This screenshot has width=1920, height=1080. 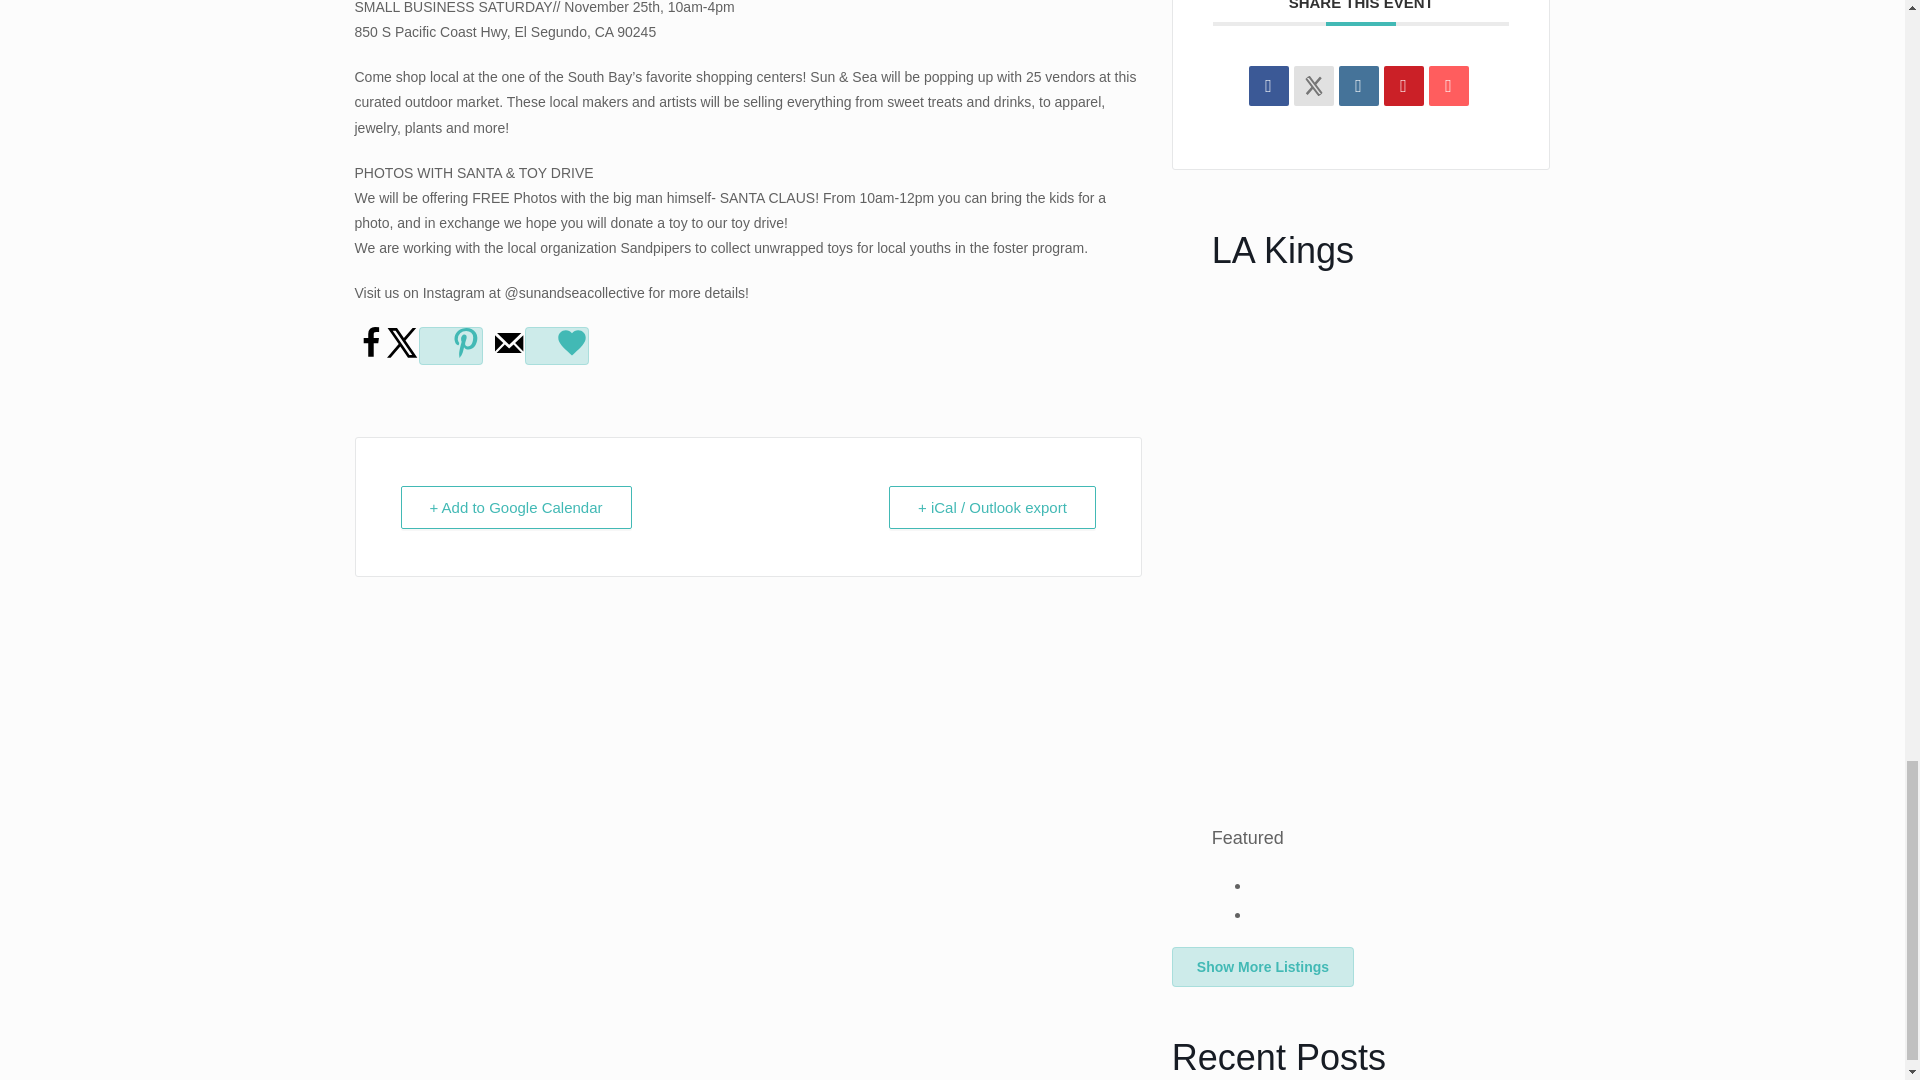 I want to click on Share on X, so click(x=402, y=353).